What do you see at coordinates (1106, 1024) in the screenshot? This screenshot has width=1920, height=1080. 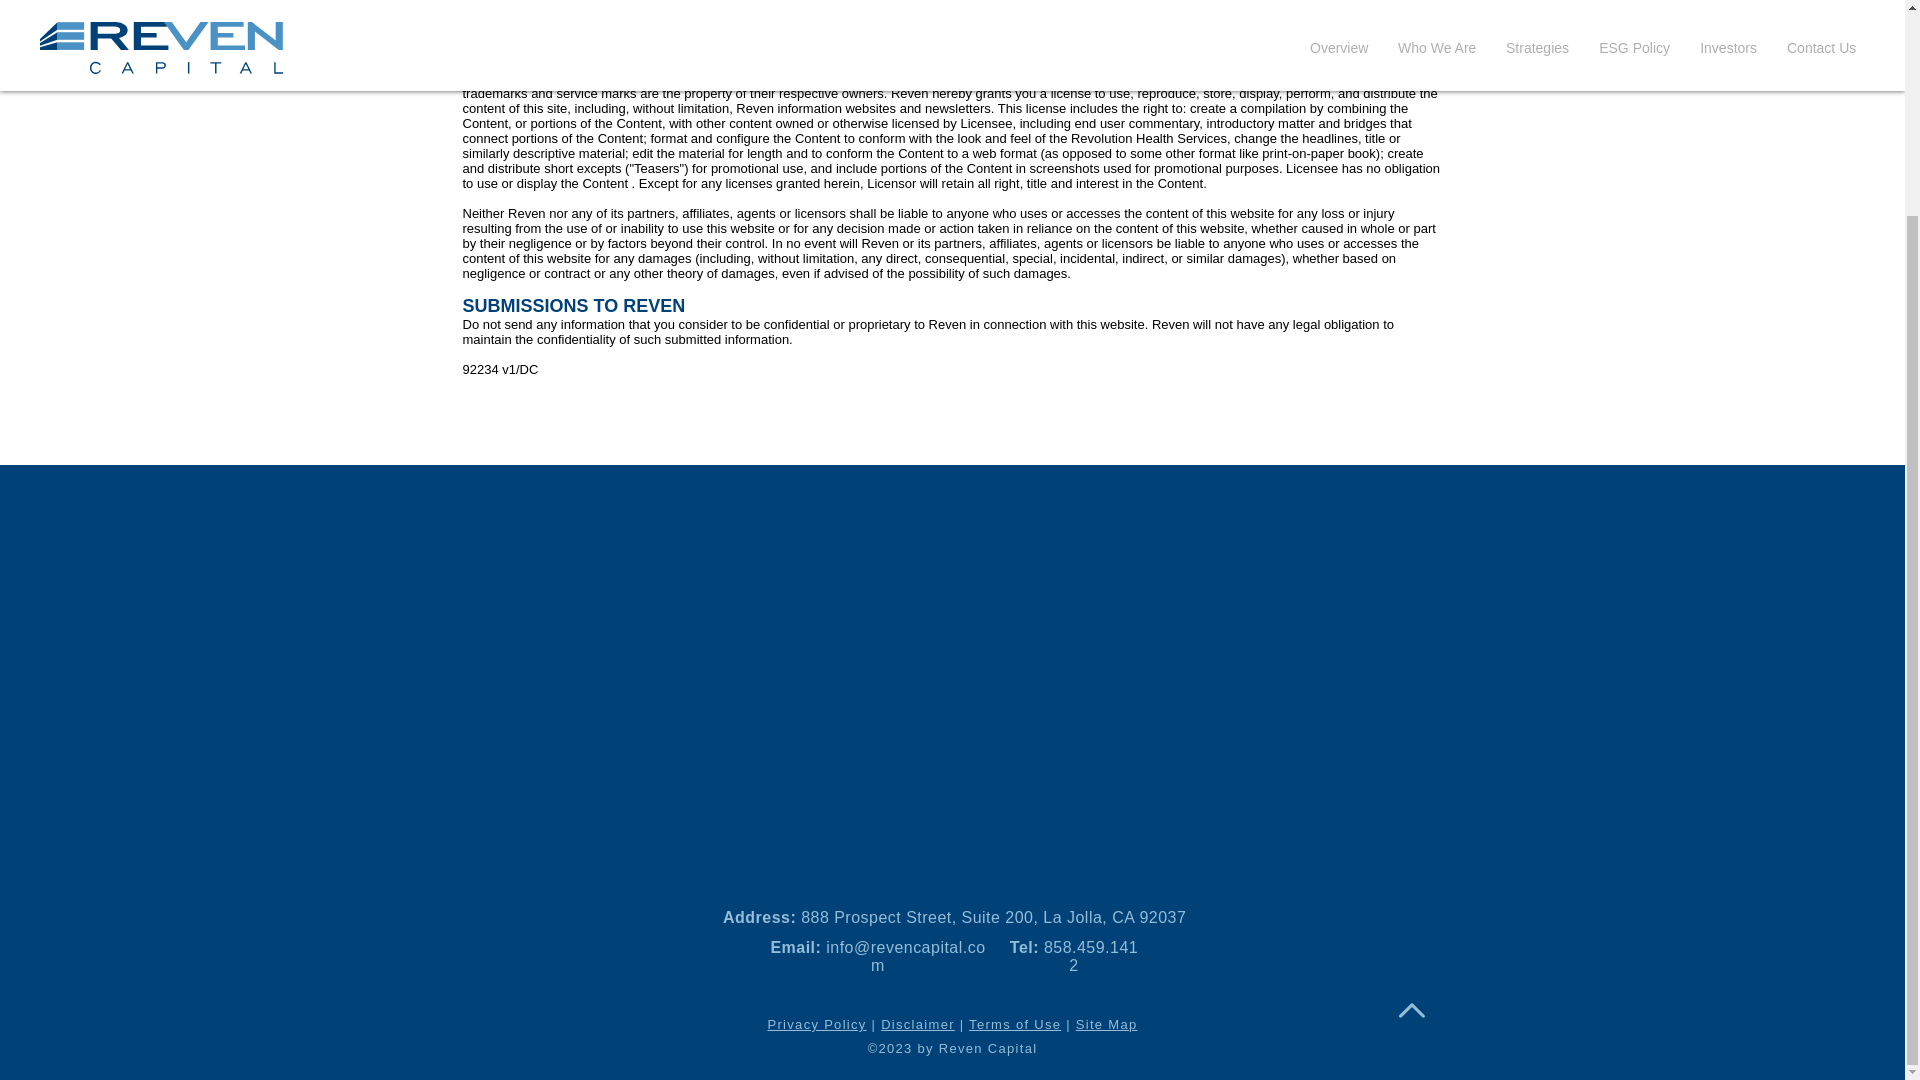 I see `Site Map` at bounding box center [1106, 1024].